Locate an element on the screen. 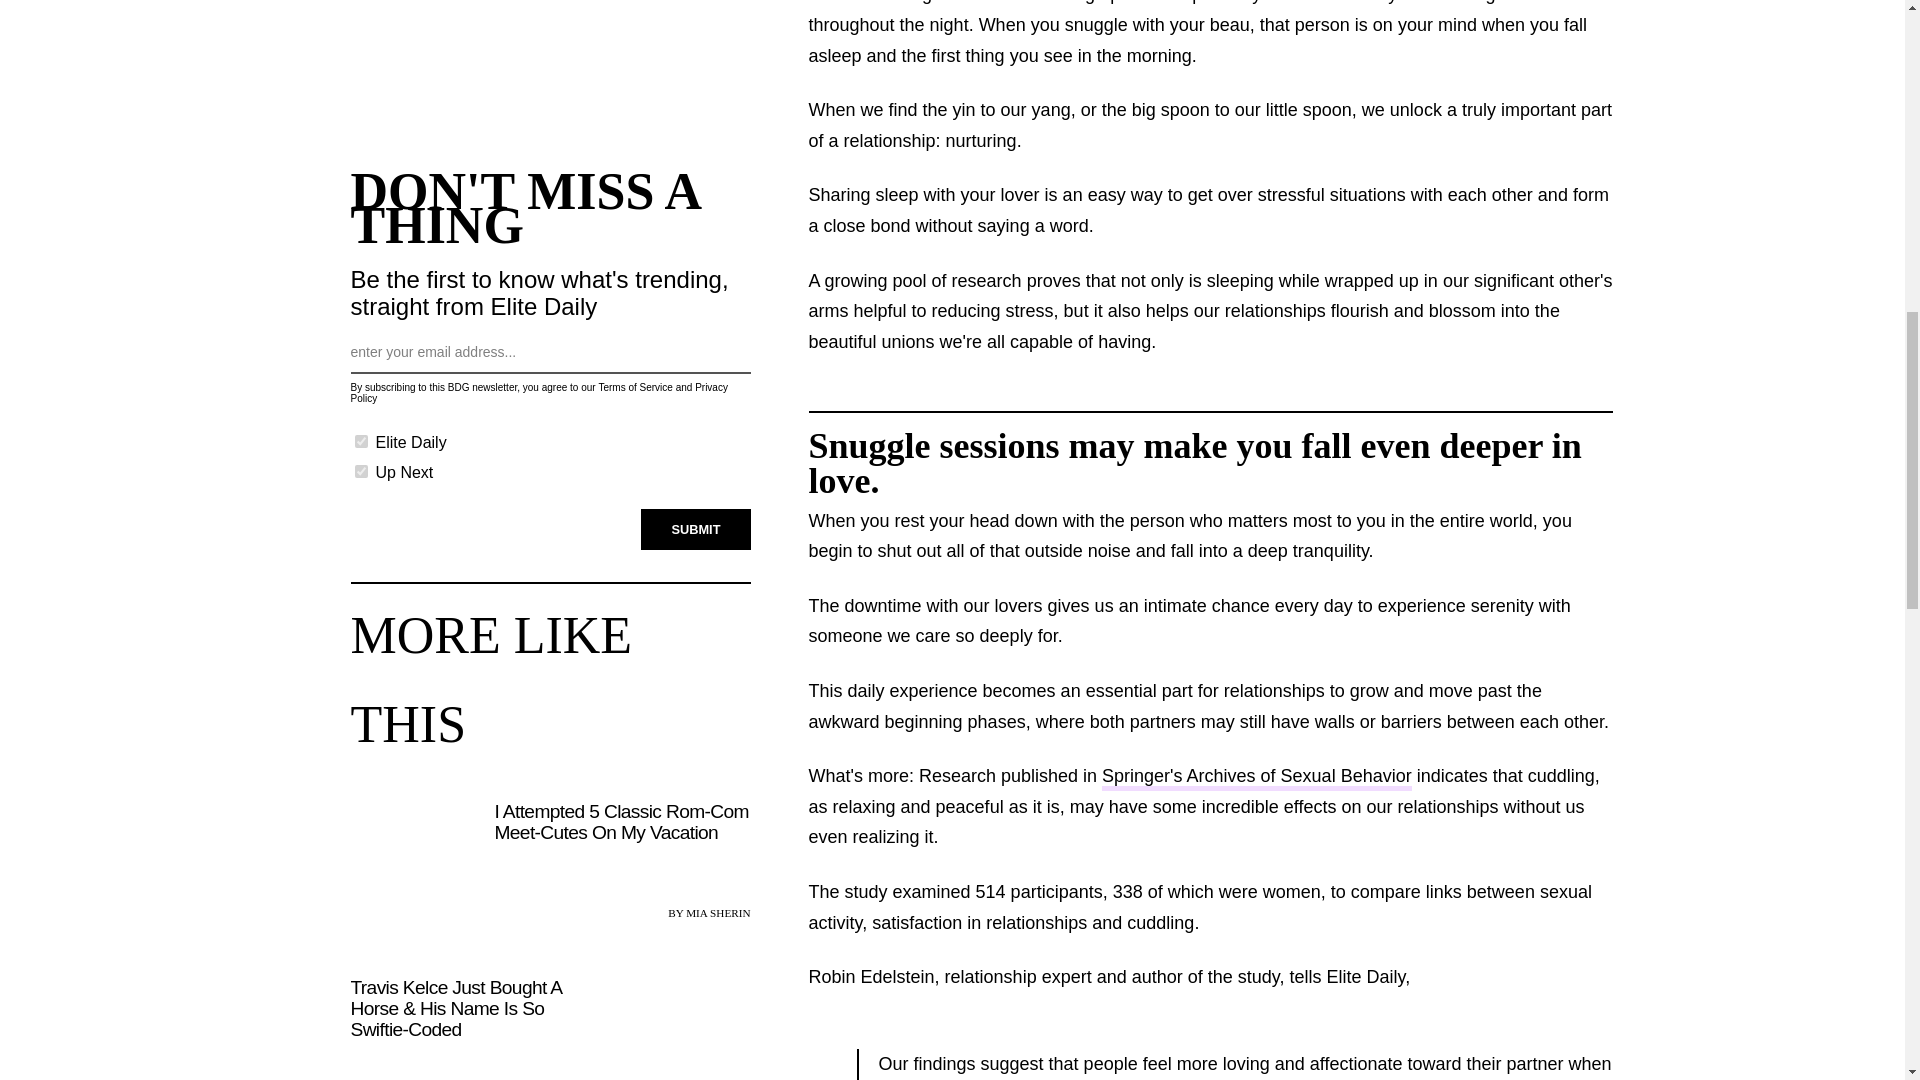  SUBMIT is located at coordinates (696, 526).